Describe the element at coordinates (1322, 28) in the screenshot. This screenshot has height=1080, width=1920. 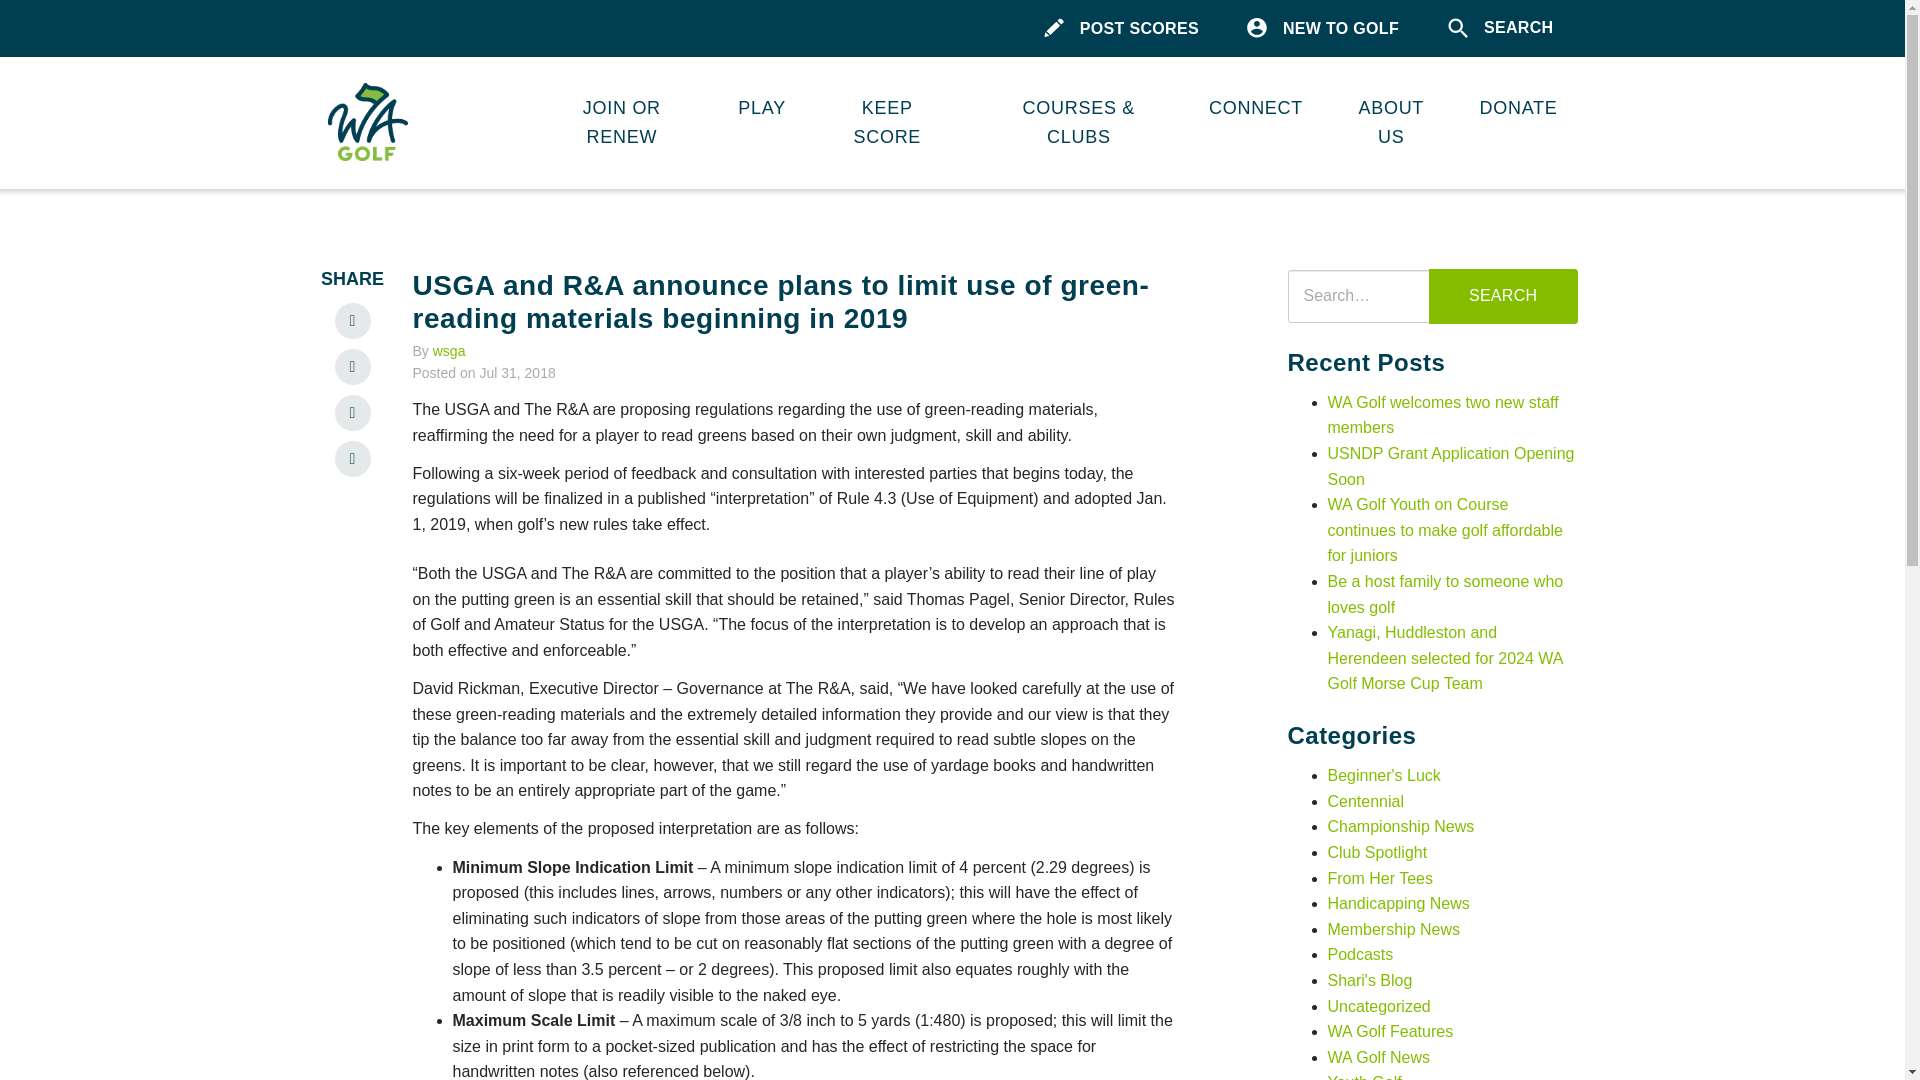
I see `NEW TO GOLF` at that location.